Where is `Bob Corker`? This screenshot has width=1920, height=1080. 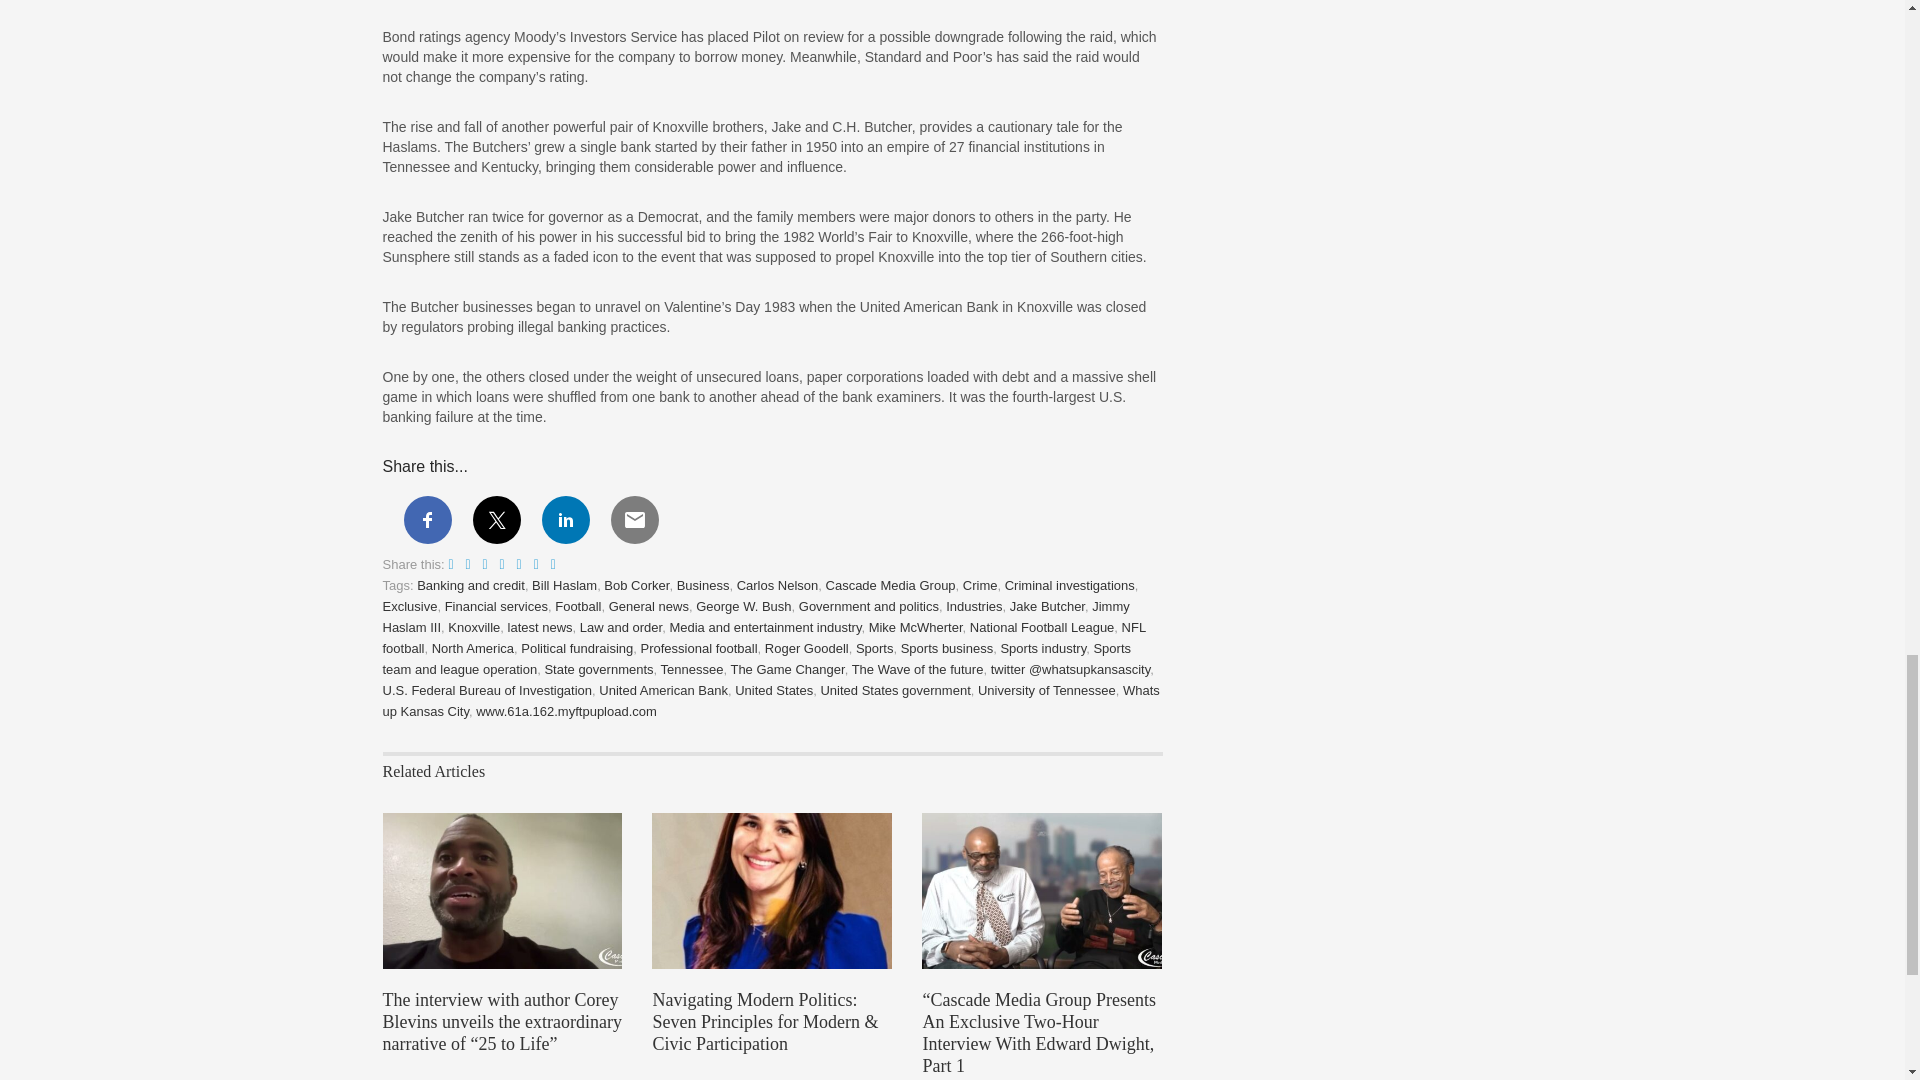
Bob Corker is located at coordinates (636, 584).